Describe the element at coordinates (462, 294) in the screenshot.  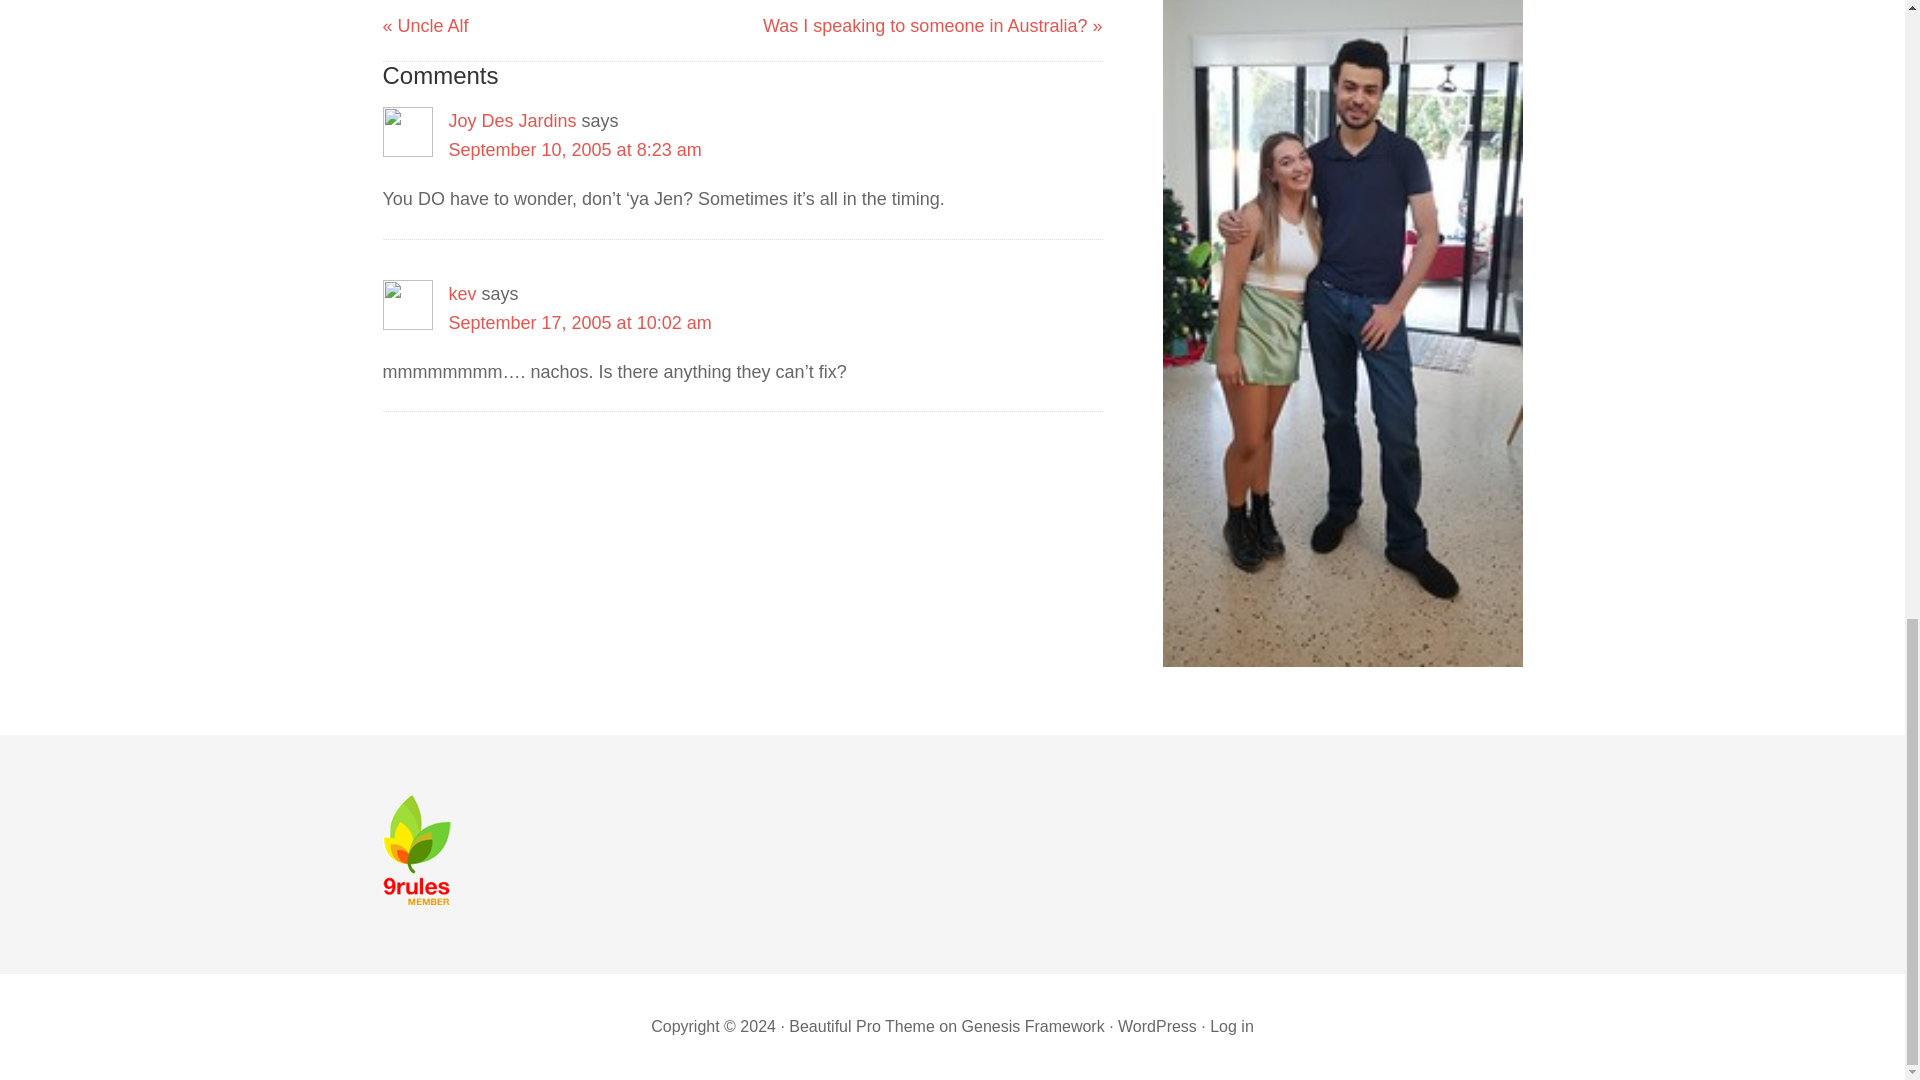
I see `kev` at that location.